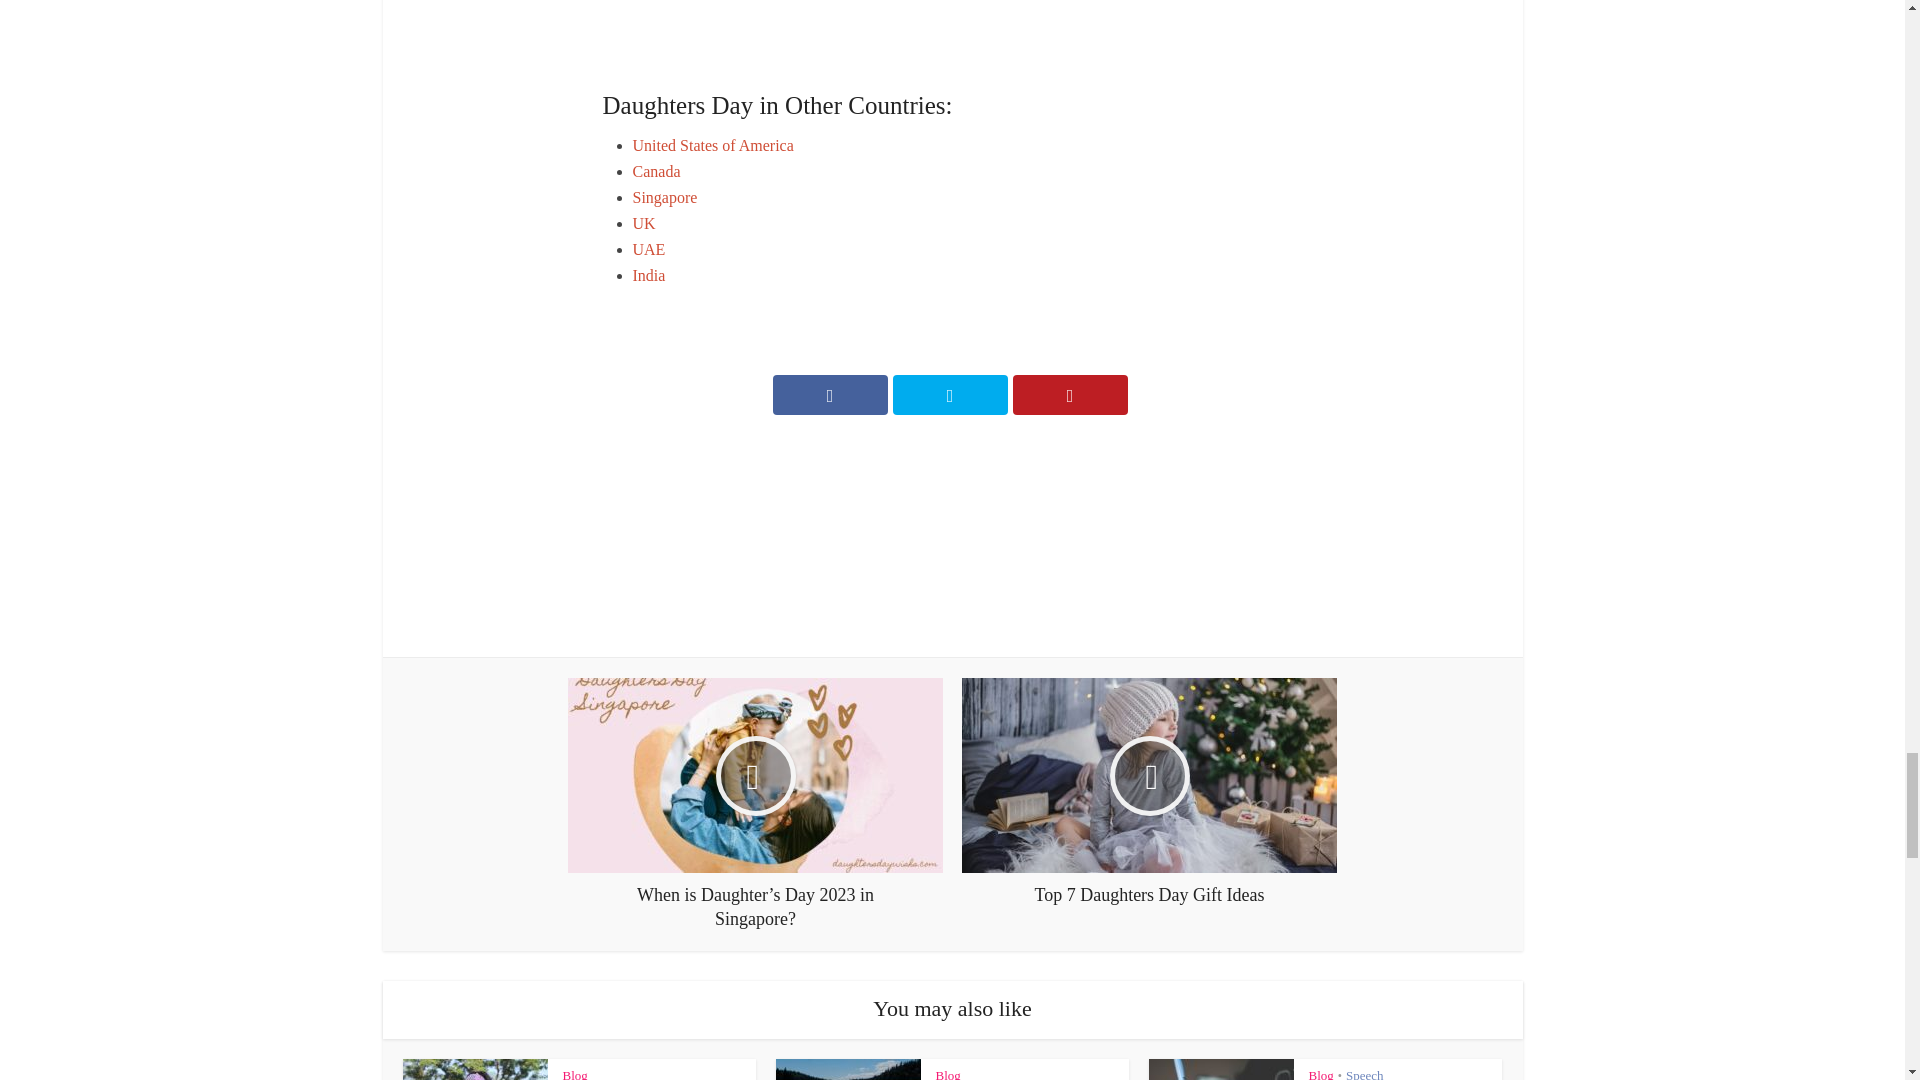  What do you see at coordinates (655, 172) in the screenshot?
I see `Canada` at bounding box center [655, 172].